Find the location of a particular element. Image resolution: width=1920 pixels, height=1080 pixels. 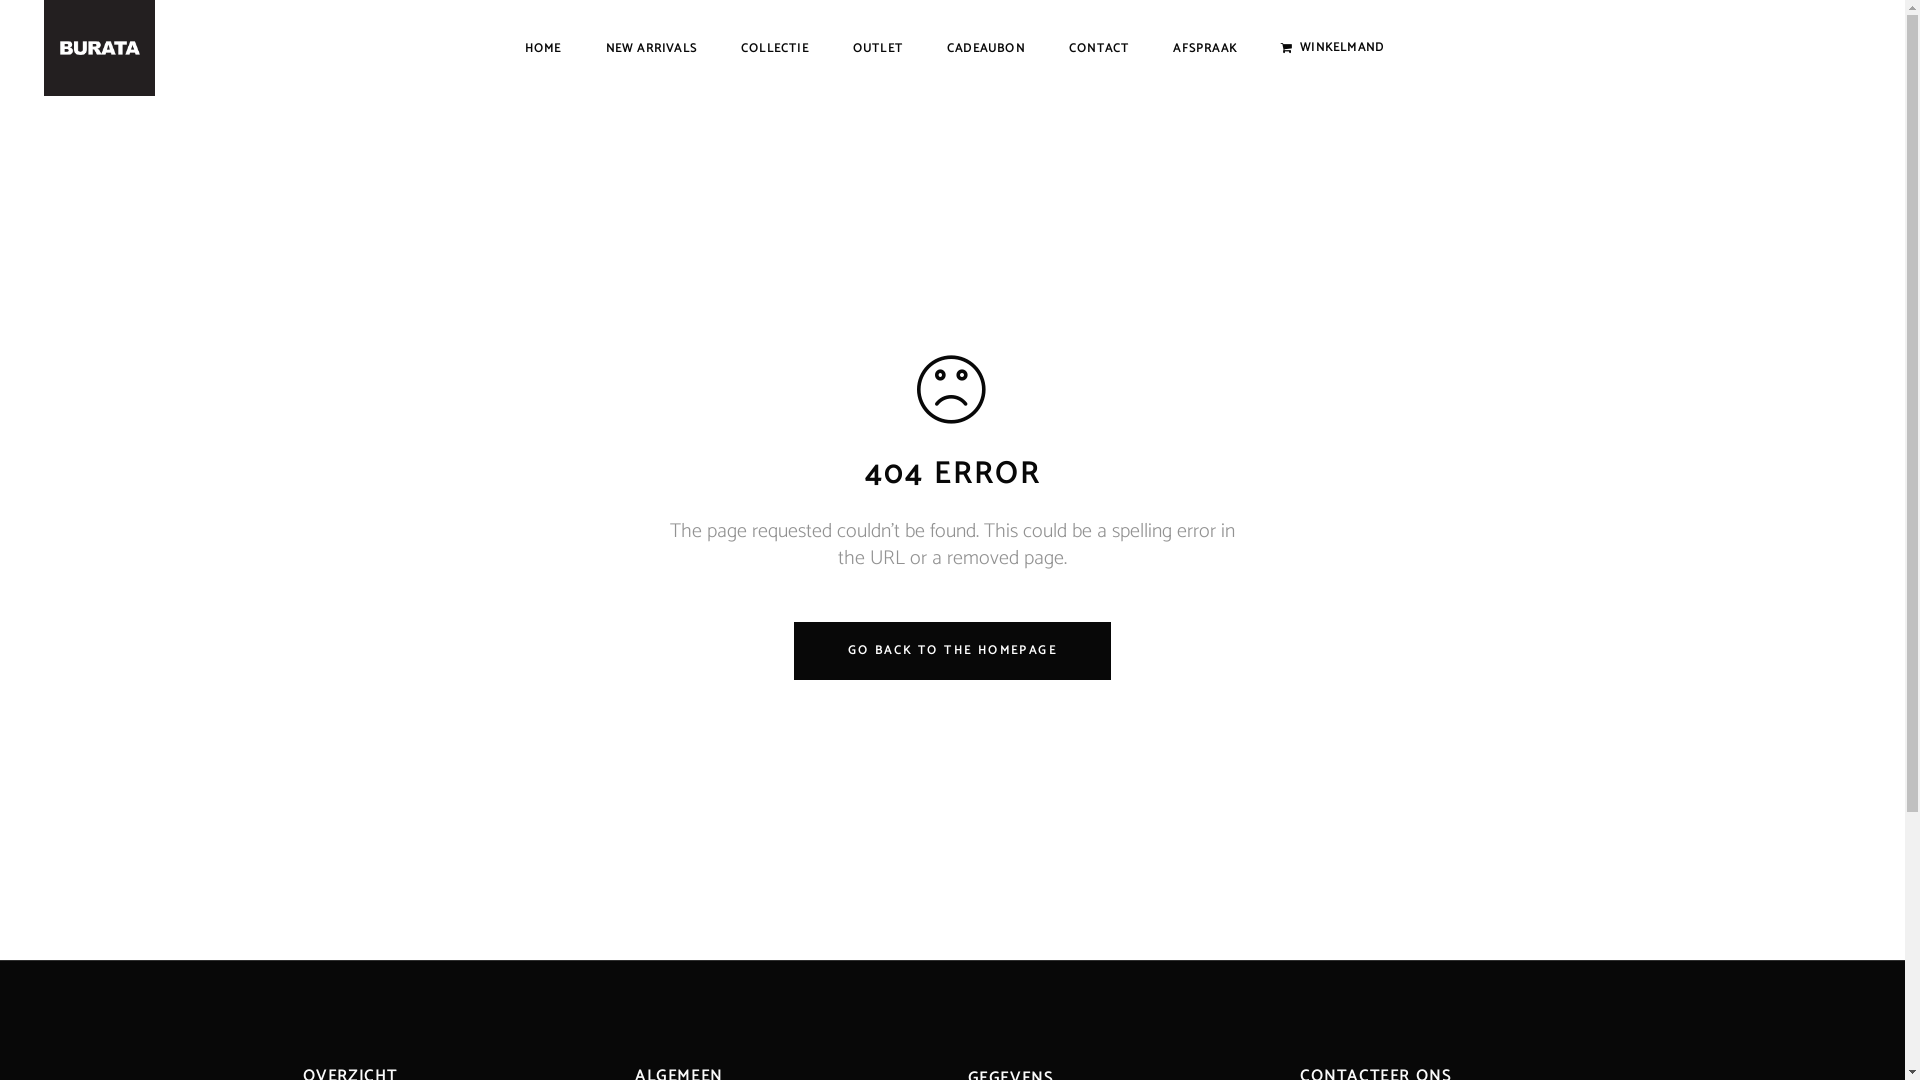

OUTLET is located at coordinates (878, 48).